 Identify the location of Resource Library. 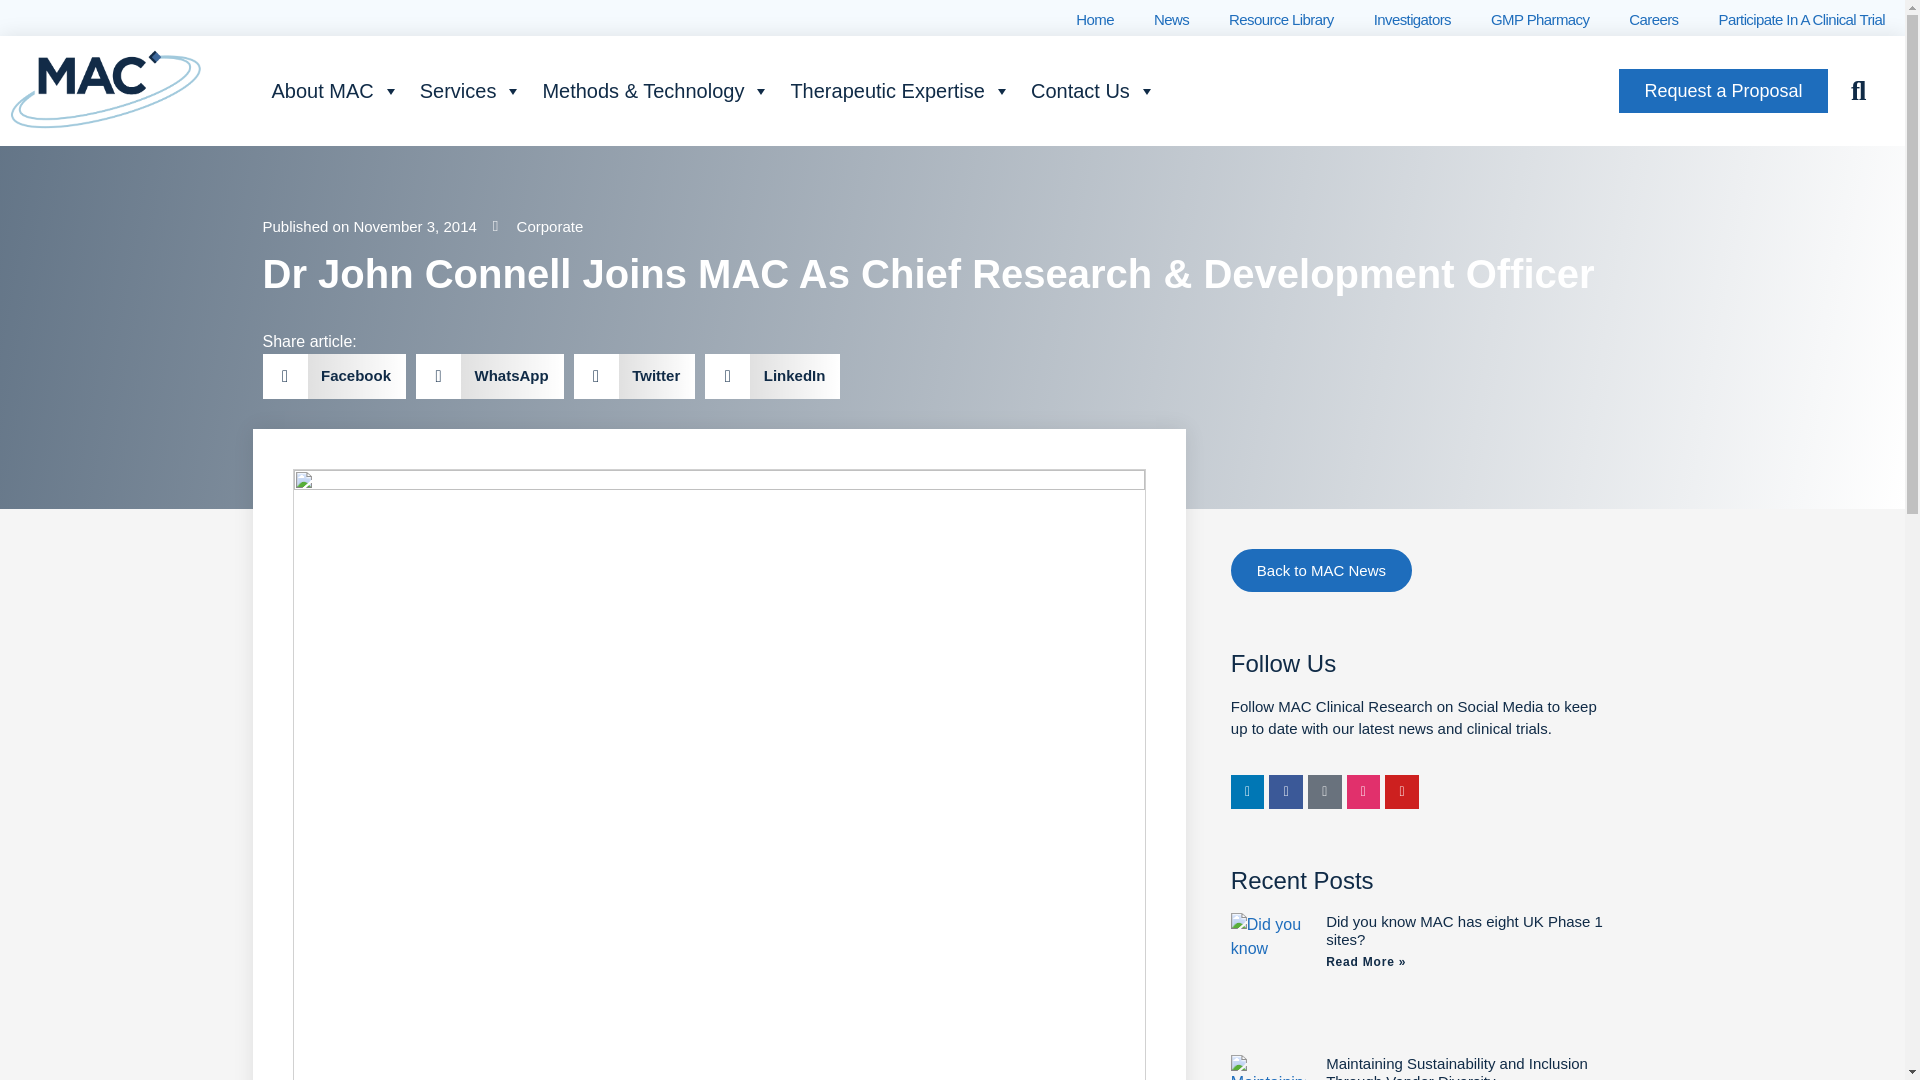
(1281, 20).